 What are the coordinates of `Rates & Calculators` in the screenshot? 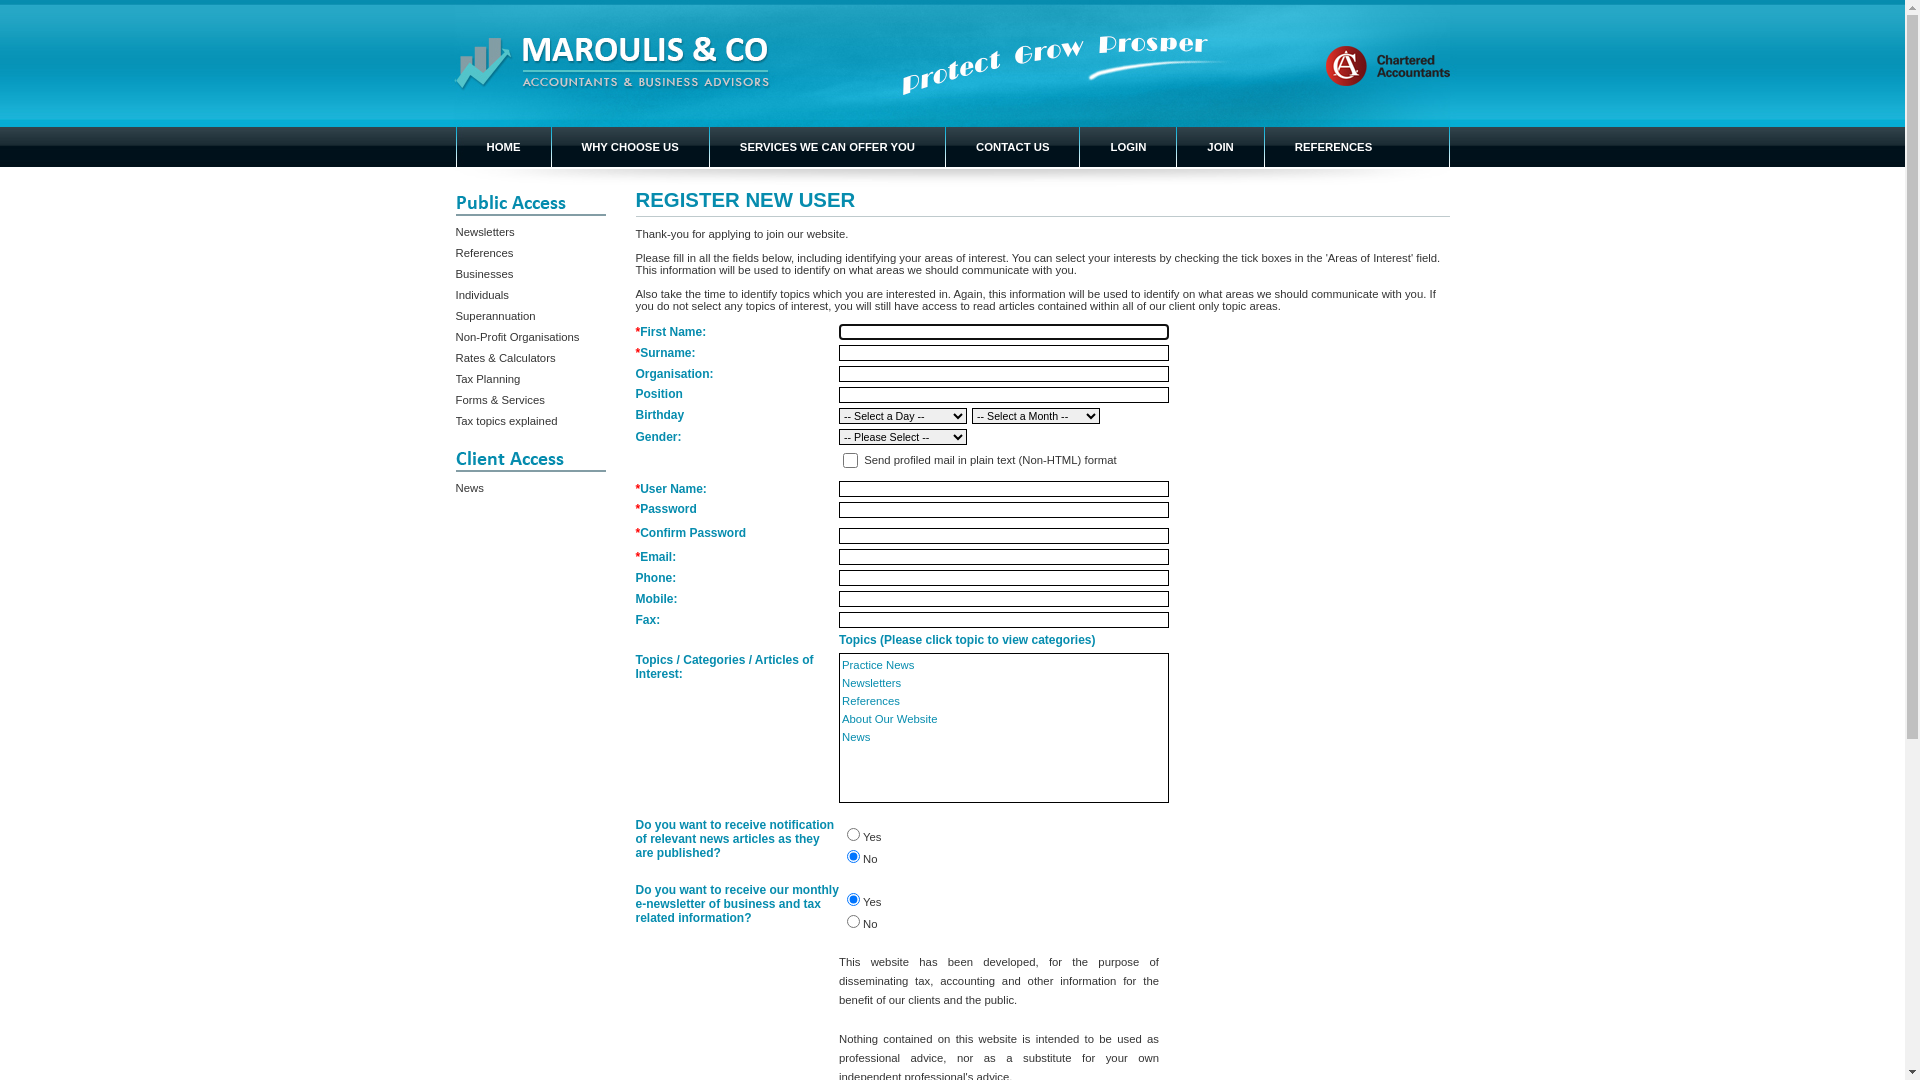 It's located at (506, 358).